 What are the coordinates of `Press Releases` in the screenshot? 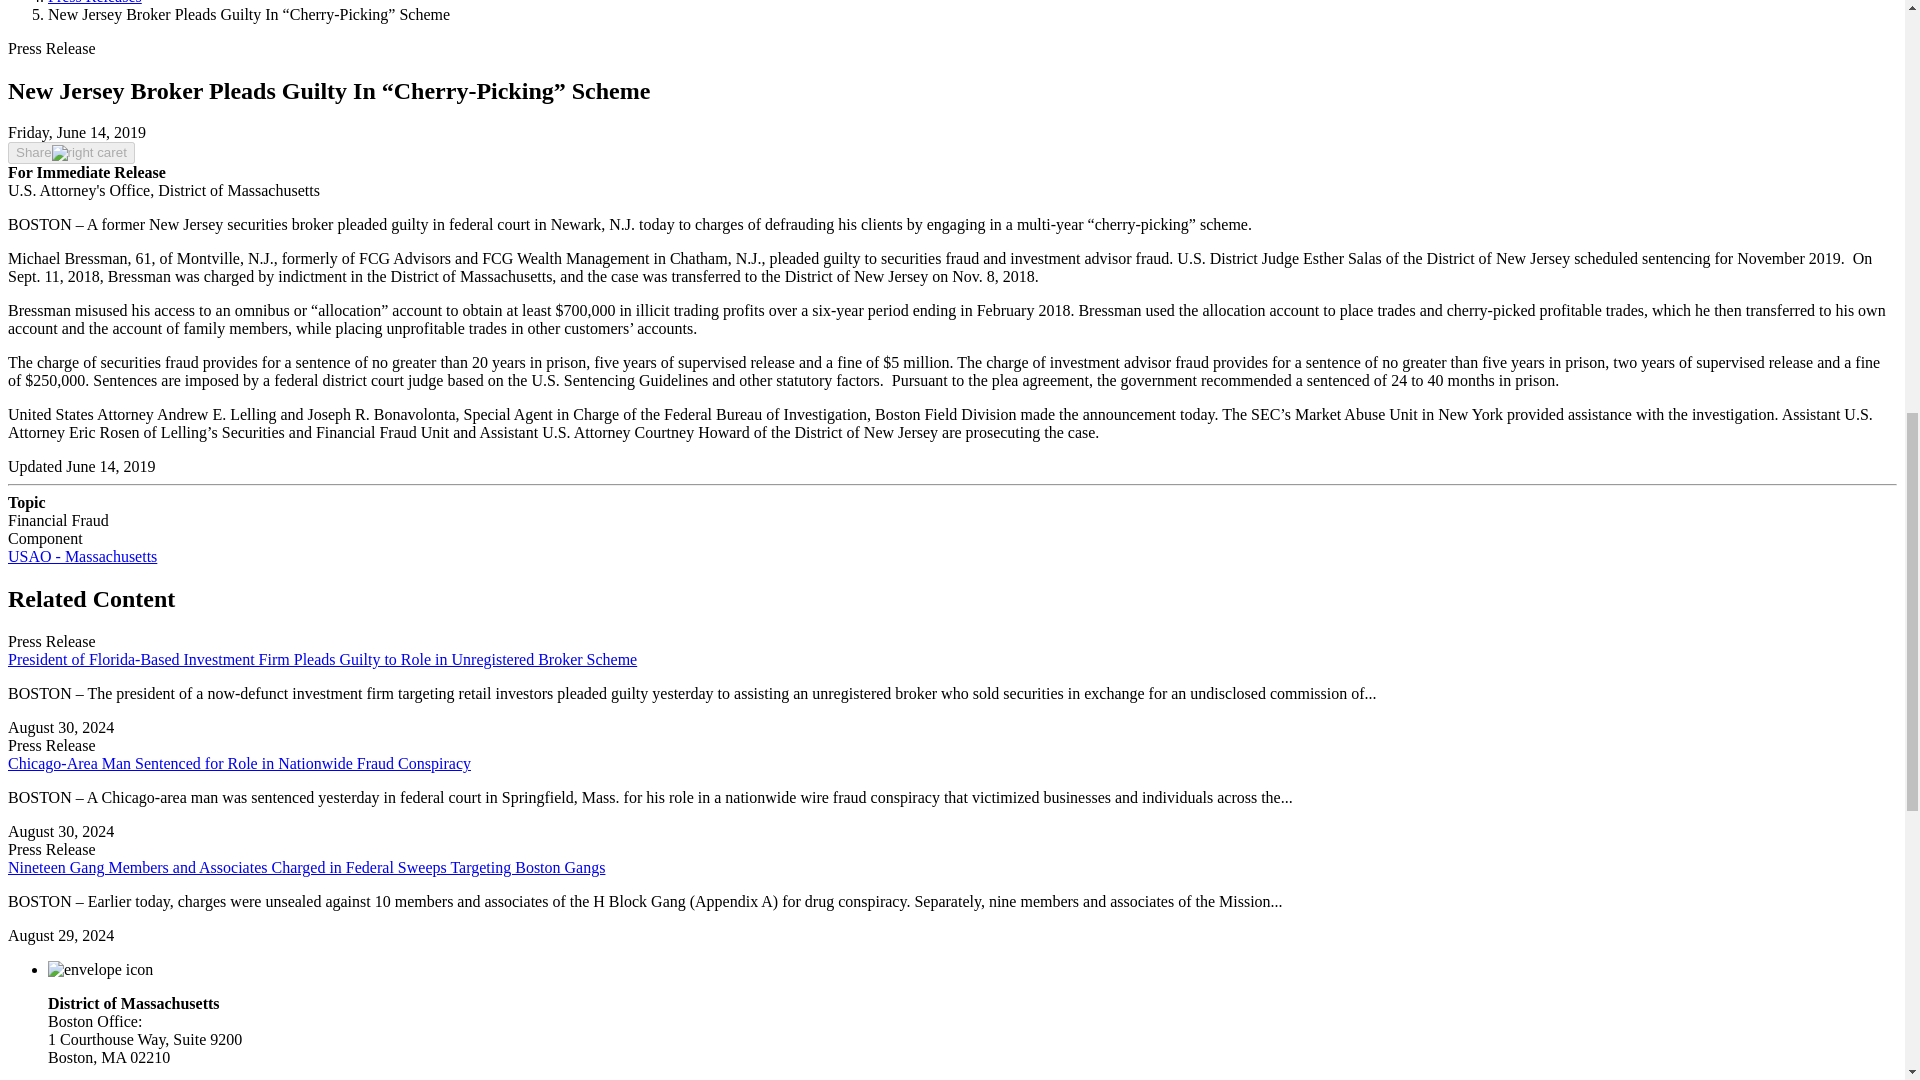 It's located at (95, 2).